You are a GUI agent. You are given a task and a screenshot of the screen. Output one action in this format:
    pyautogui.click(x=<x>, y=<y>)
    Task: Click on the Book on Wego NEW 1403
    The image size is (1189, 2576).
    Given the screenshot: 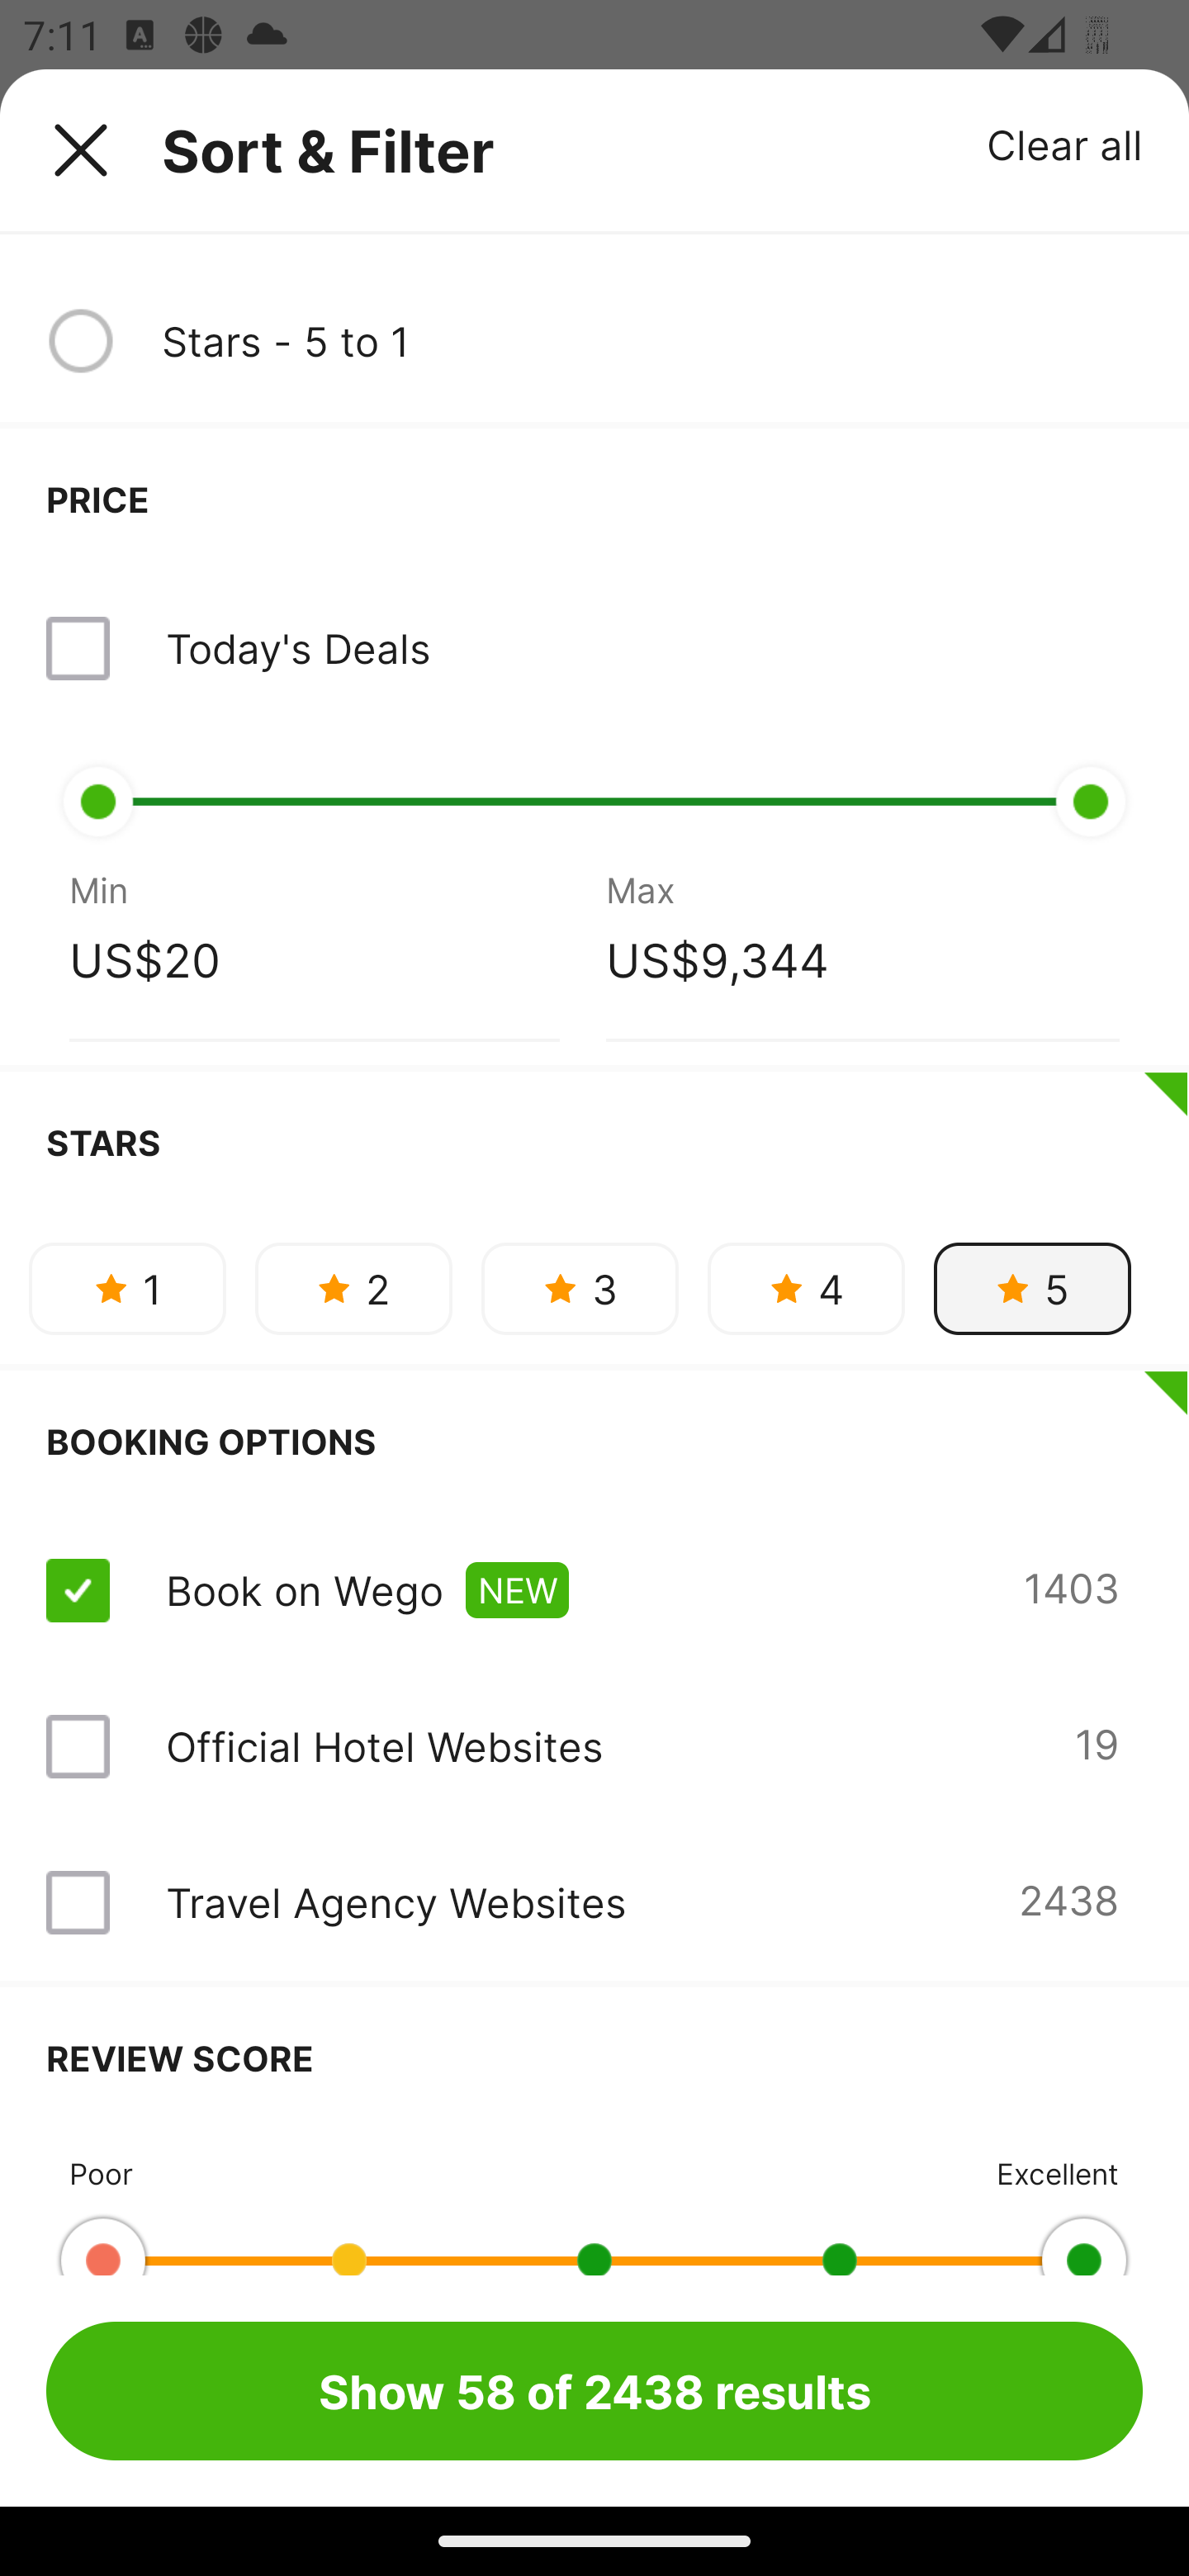 What is the action you would take?
    pyautogui.click(x=594, y=1590)
    